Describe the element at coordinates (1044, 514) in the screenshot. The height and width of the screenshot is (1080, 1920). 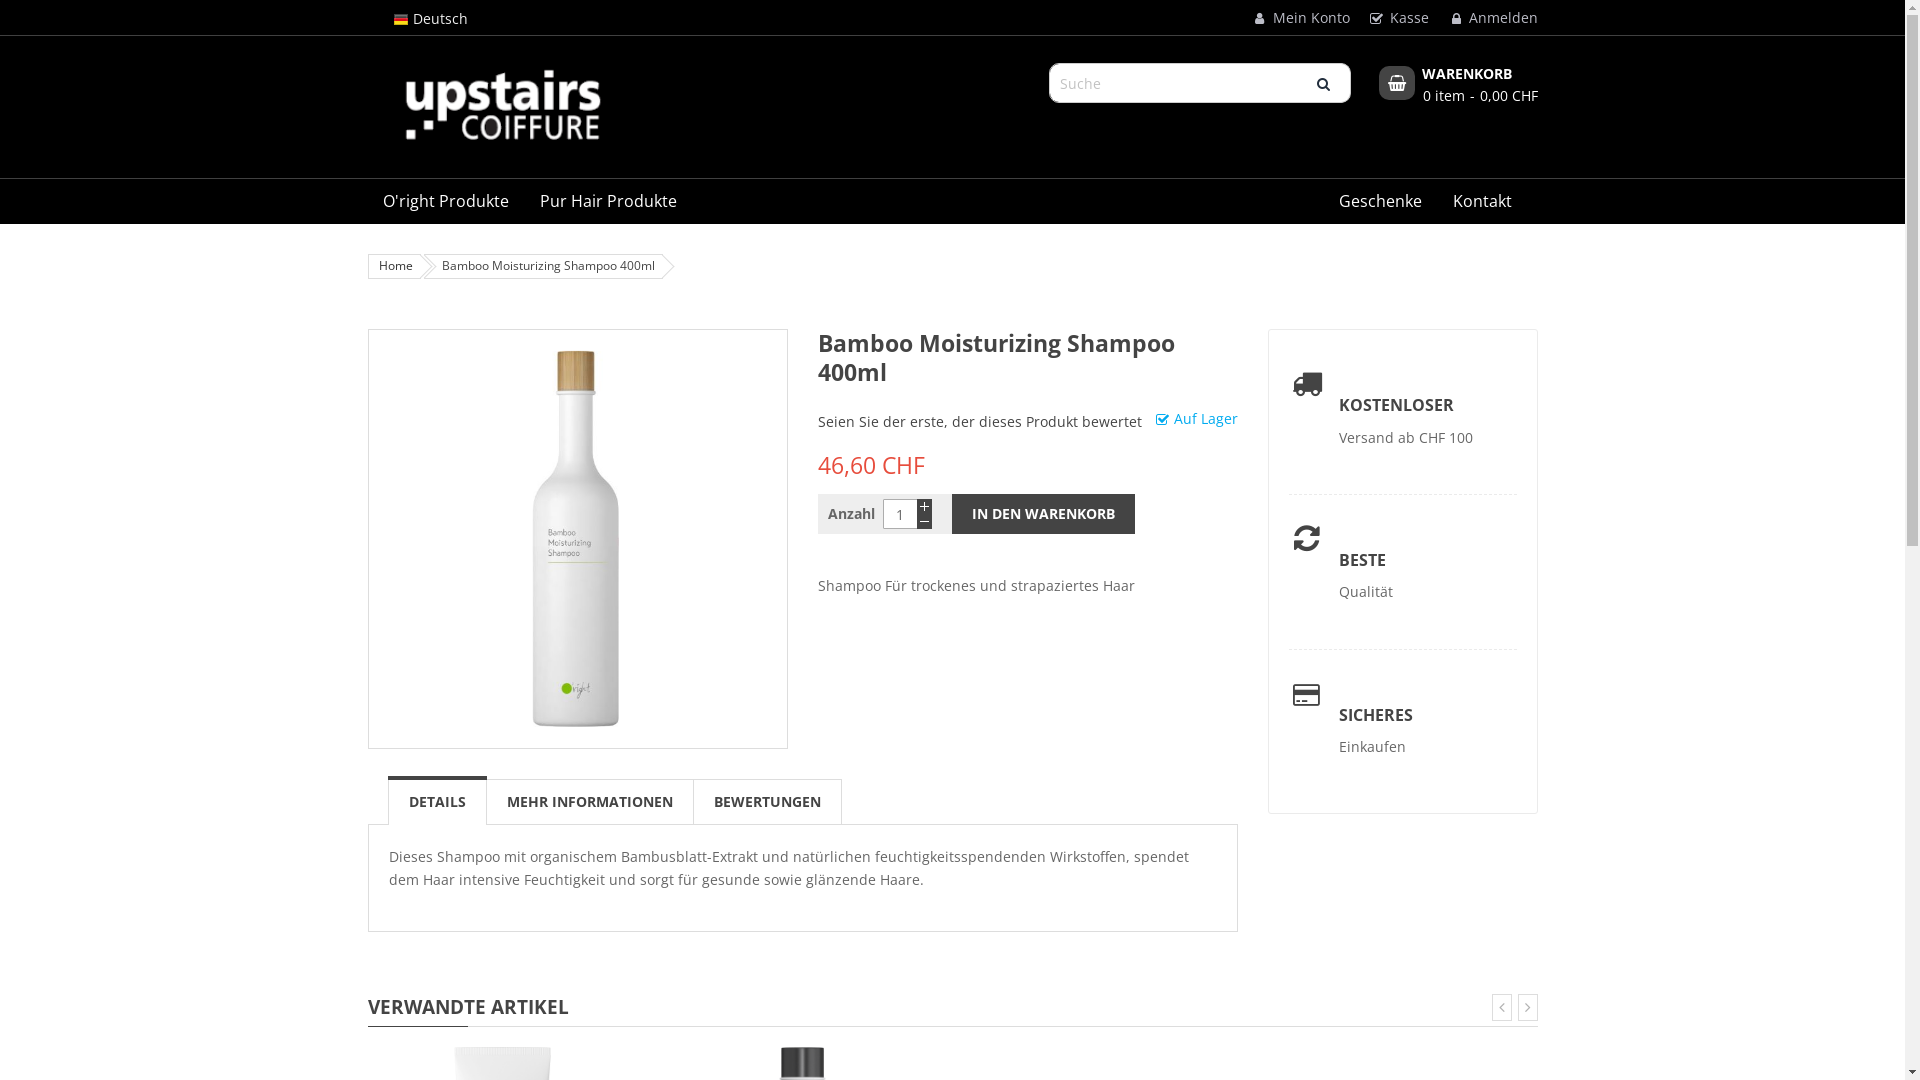
I see `IN DEN WARENKORB` at that location.